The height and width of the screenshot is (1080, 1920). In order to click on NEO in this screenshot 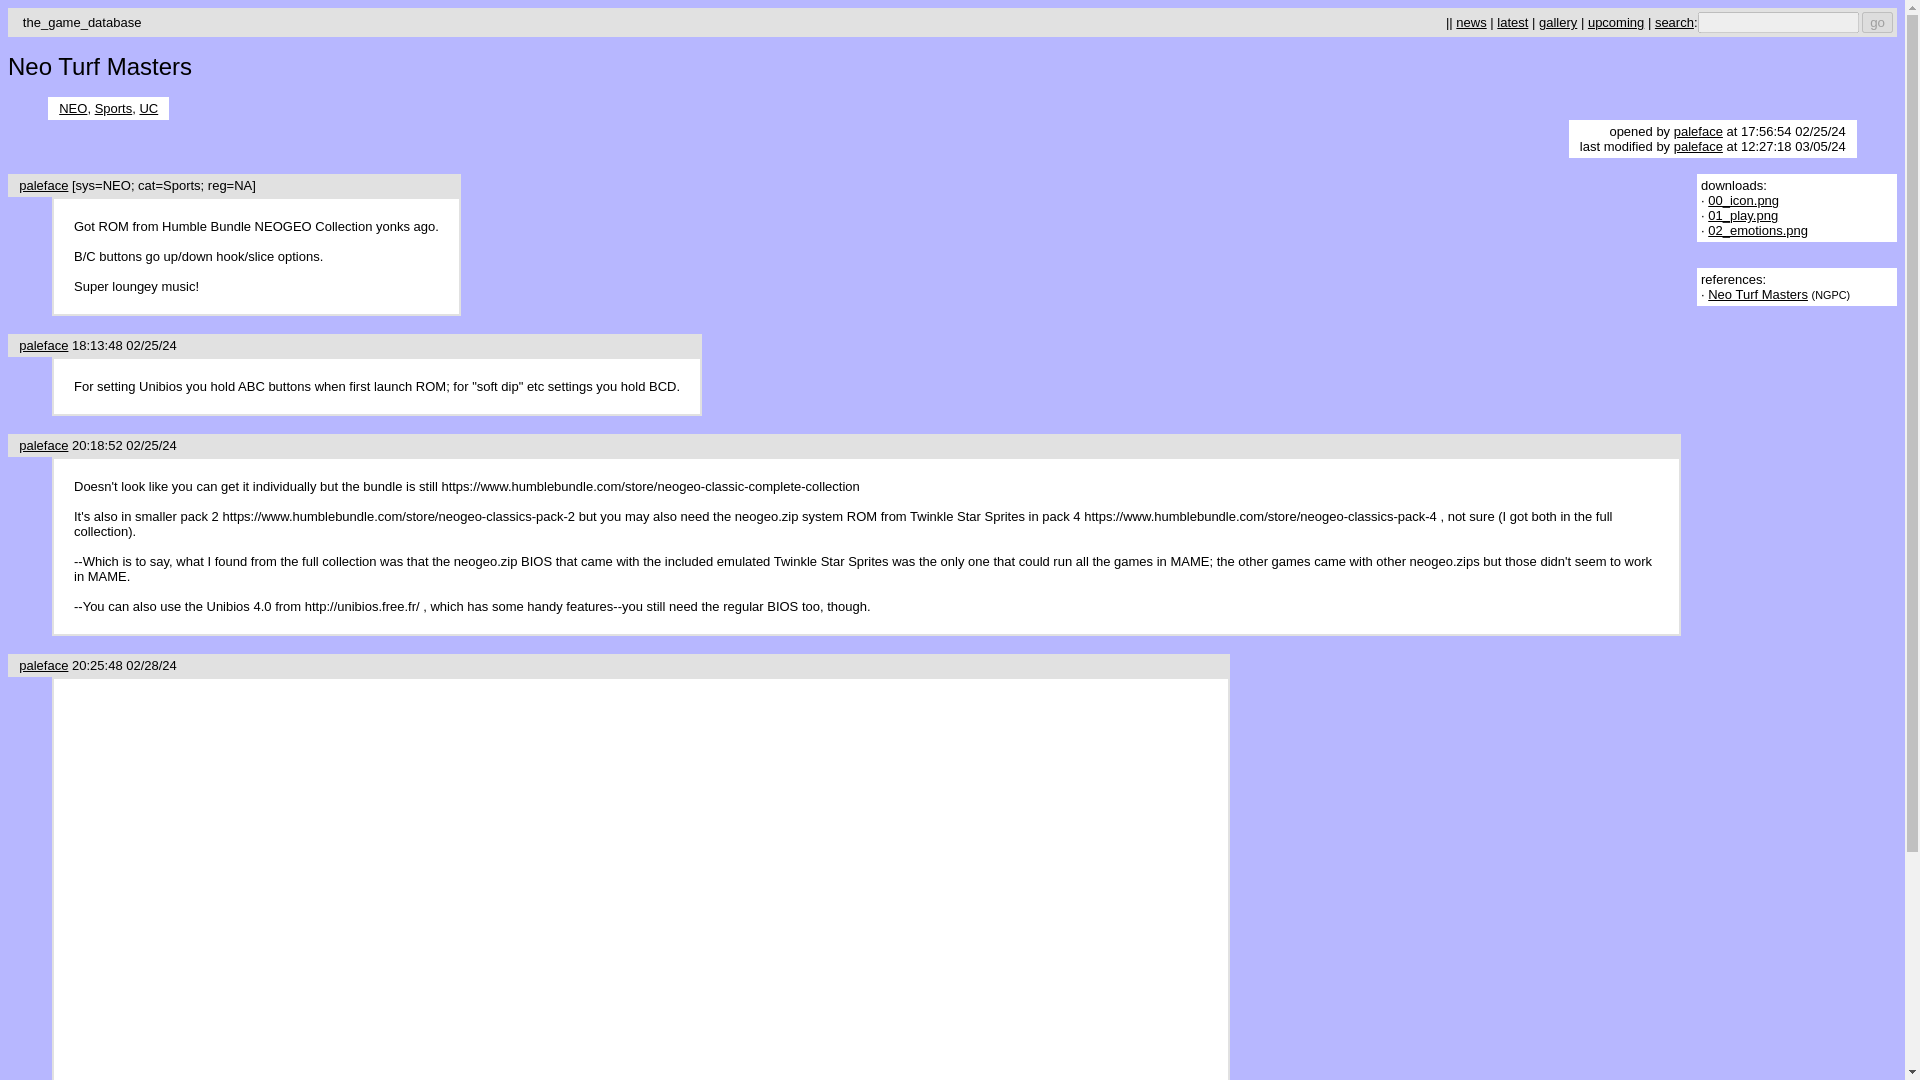, I will do `click(72, 108)`.